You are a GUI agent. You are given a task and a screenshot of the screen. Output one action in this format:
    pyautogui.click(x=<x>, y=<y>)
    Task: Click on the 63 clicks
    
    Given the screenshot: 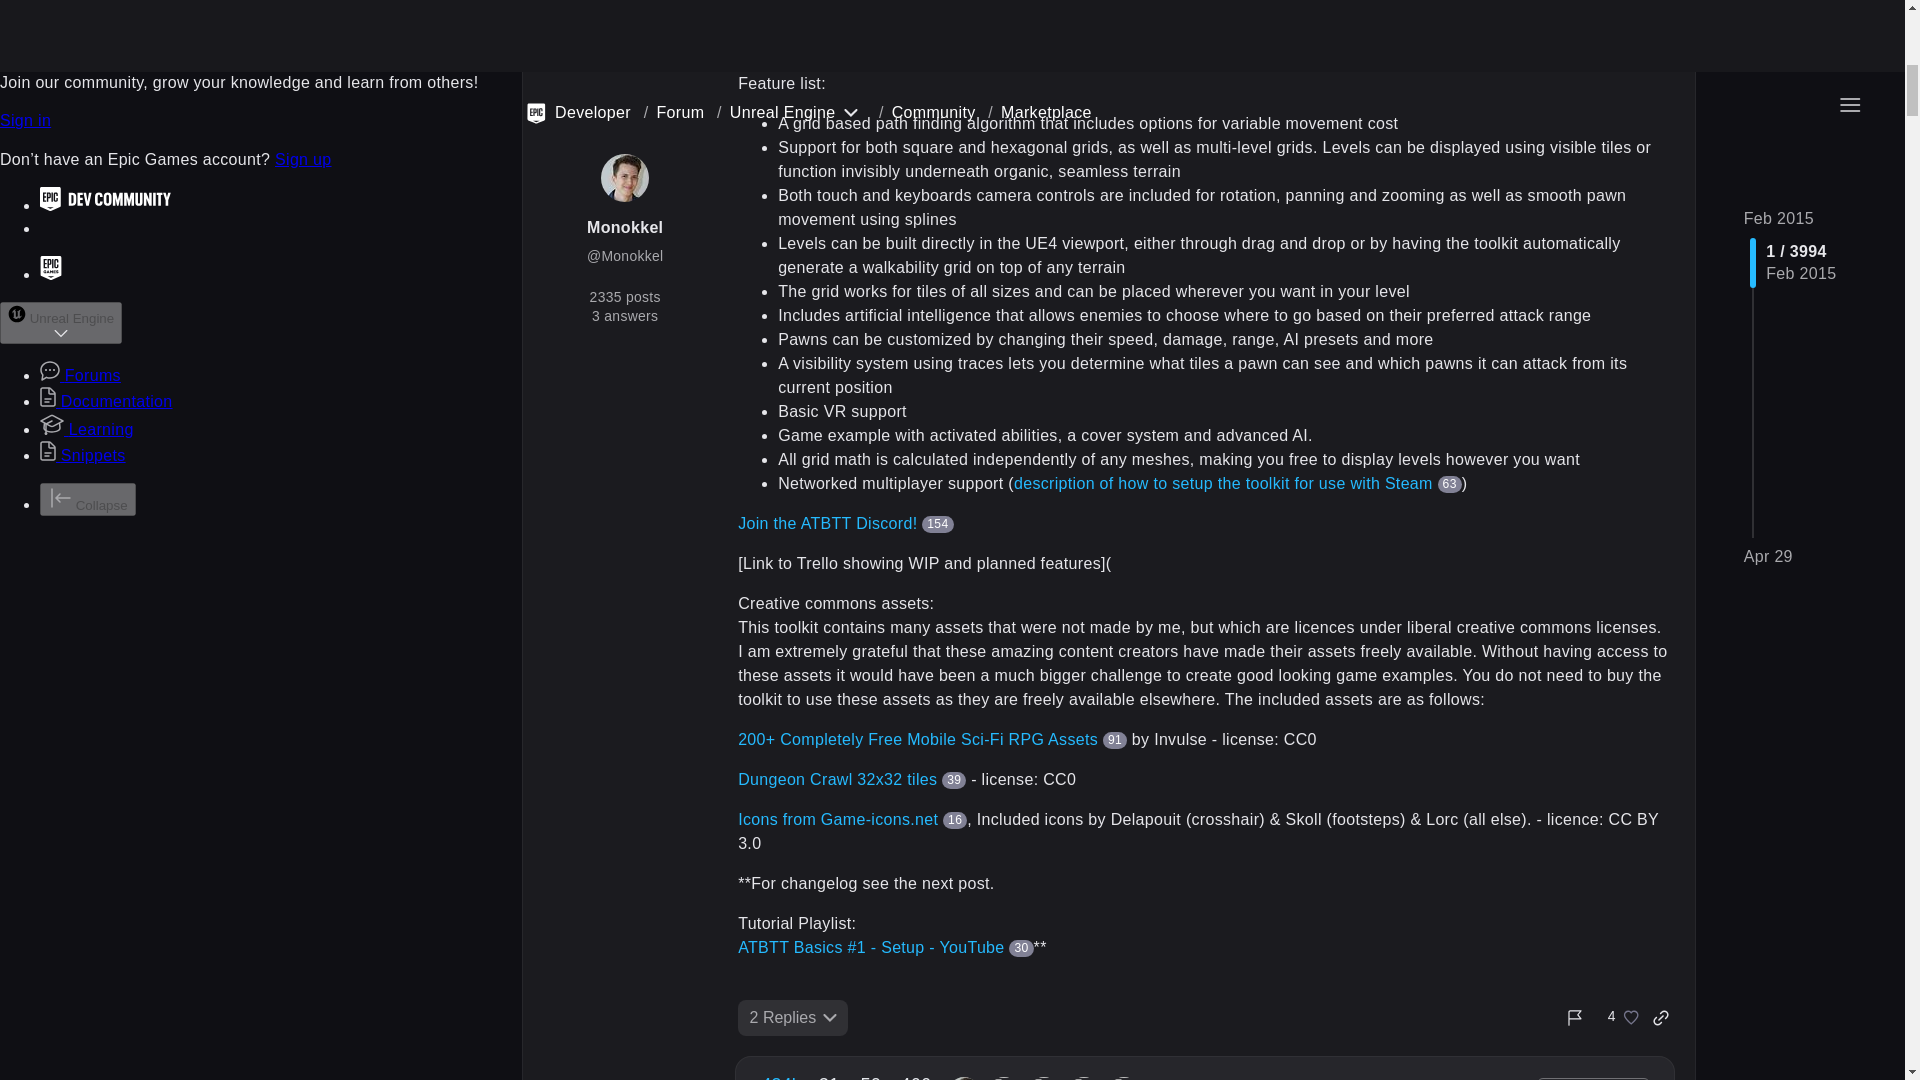 What is the action you would take?
    pyautogui.click(x=851, y=780)
    